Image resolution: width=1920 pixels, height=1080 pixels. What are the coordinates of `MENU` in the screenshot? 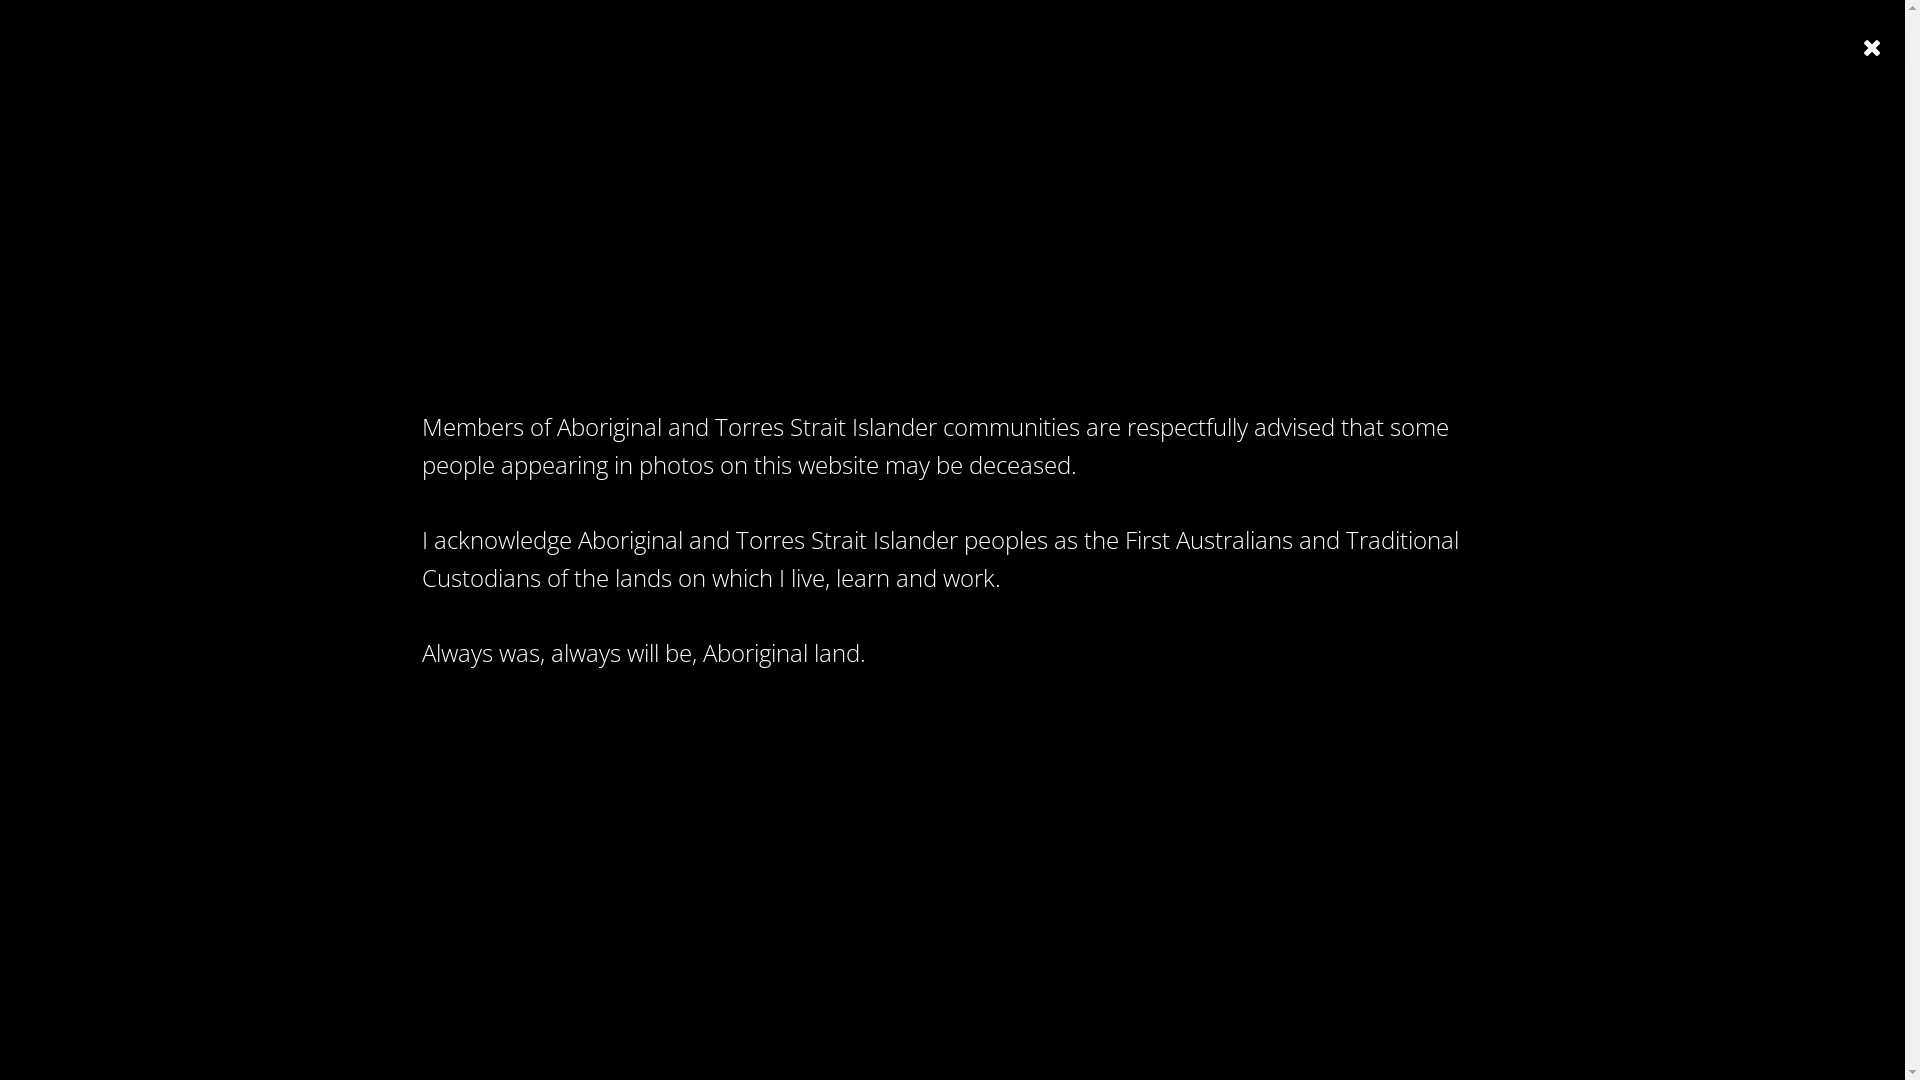 It's located at (1850, 64).